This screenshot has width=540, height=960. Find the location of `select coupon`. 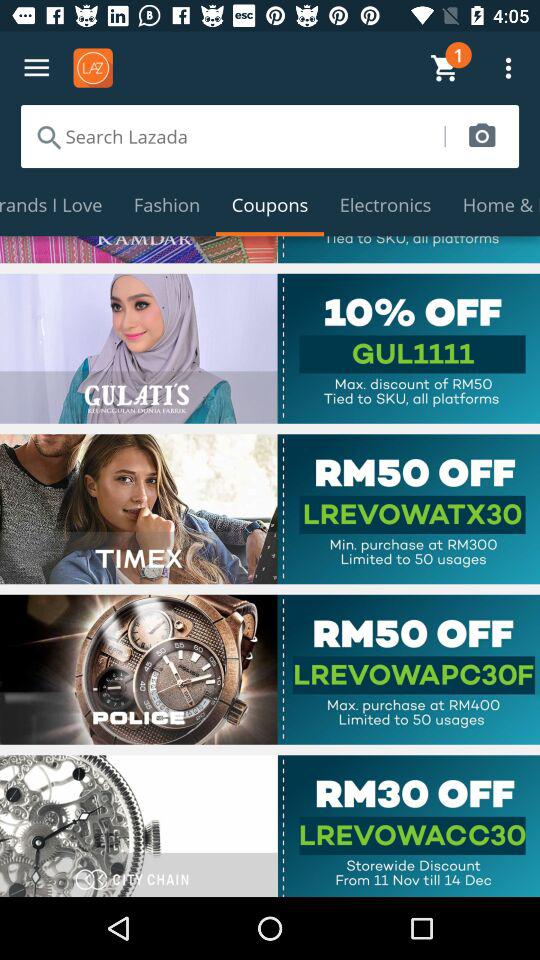

select coupon is located at coordinates (270, 509).